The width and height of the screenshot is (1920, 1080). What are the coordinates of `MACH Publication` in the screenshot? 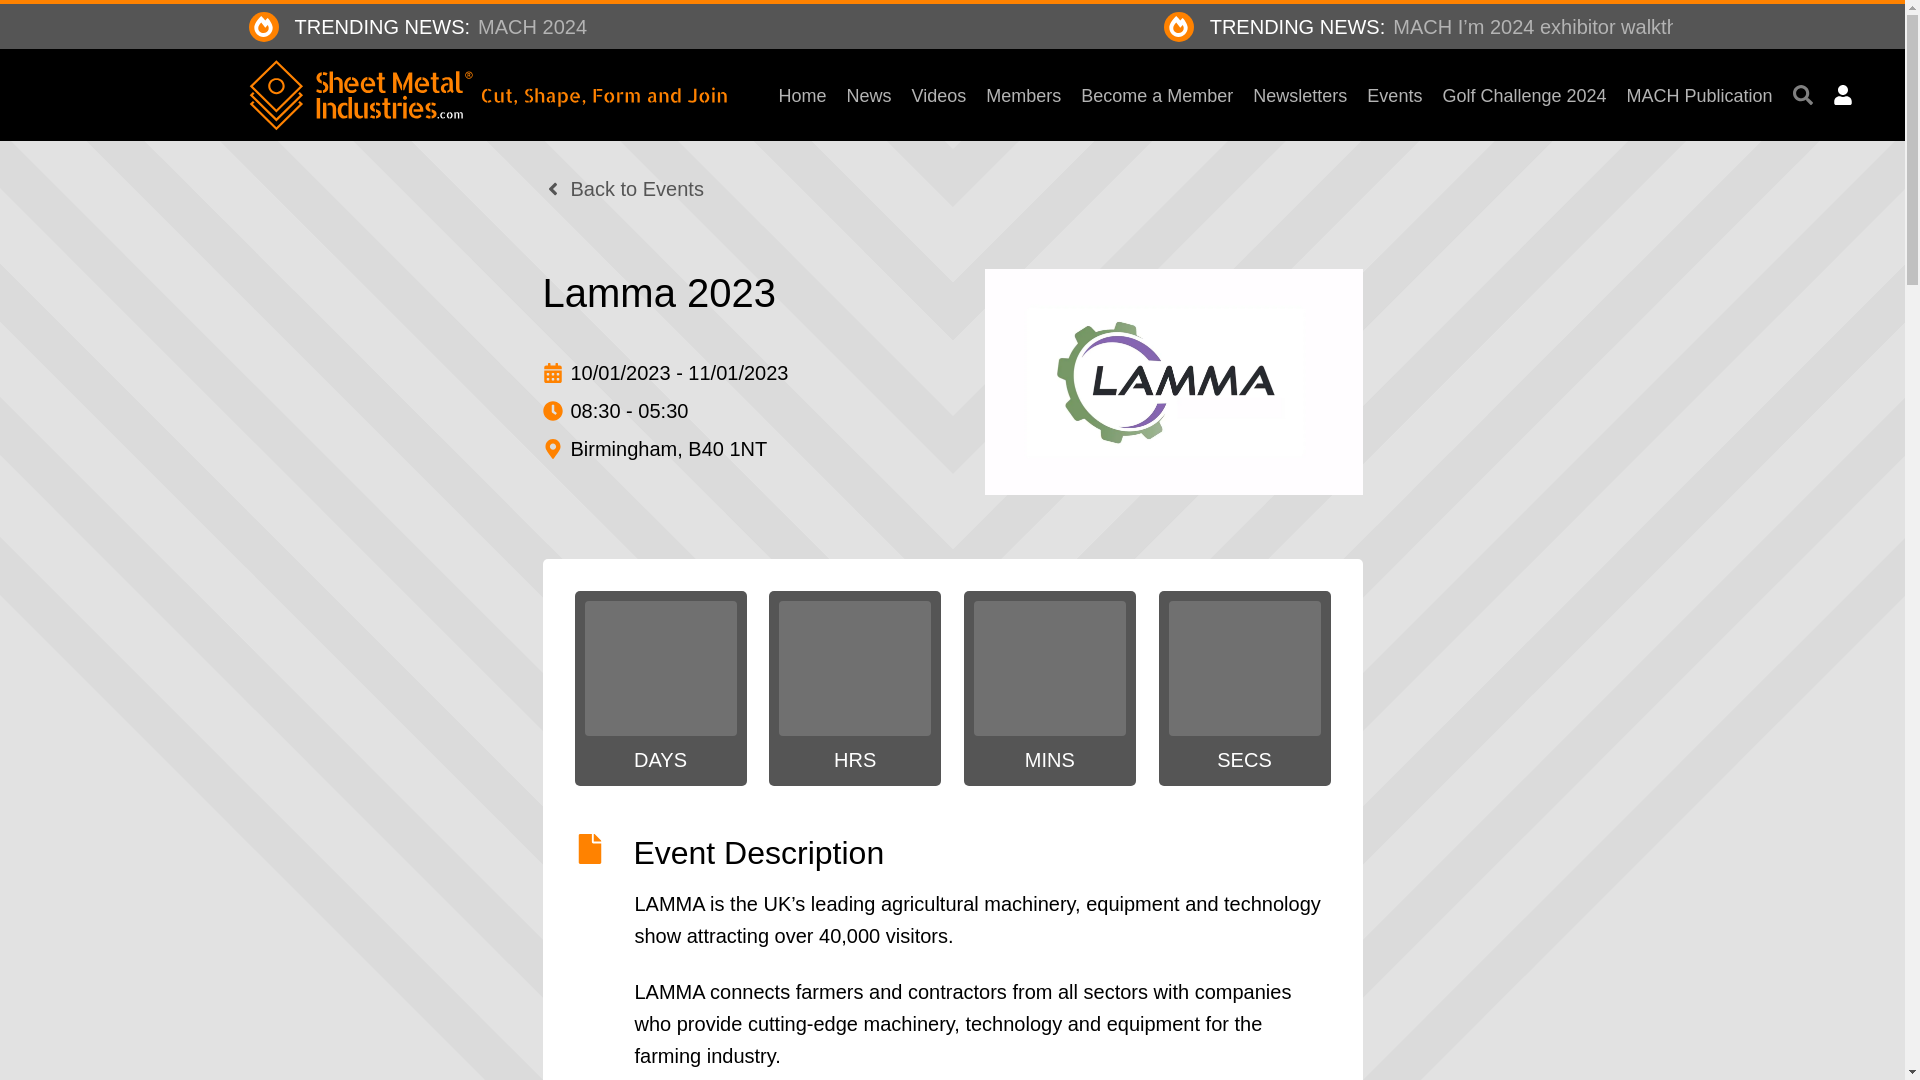 It's located at (15, 63).